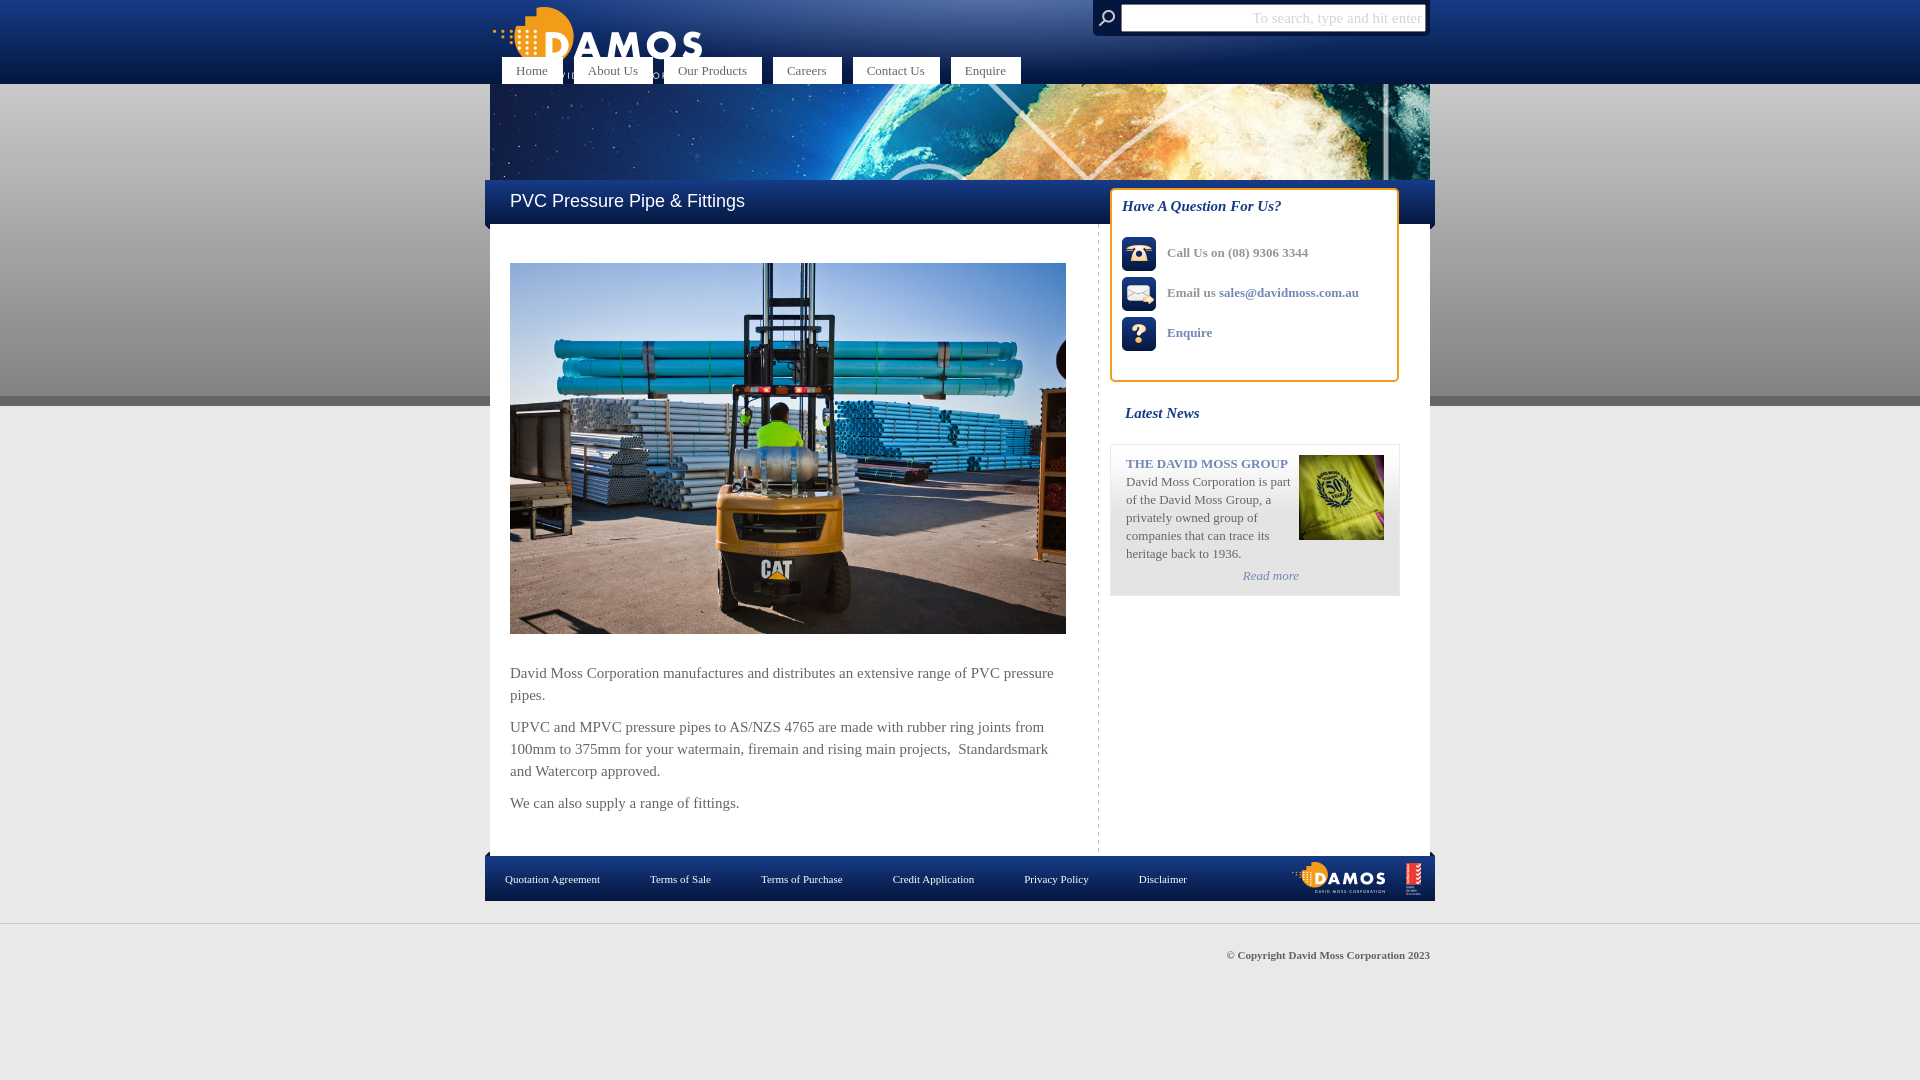 The height and width of the screenshot is (1080, 1920). I want to click on PVC Pressure Pipe & Fittings, so click(788, 448).